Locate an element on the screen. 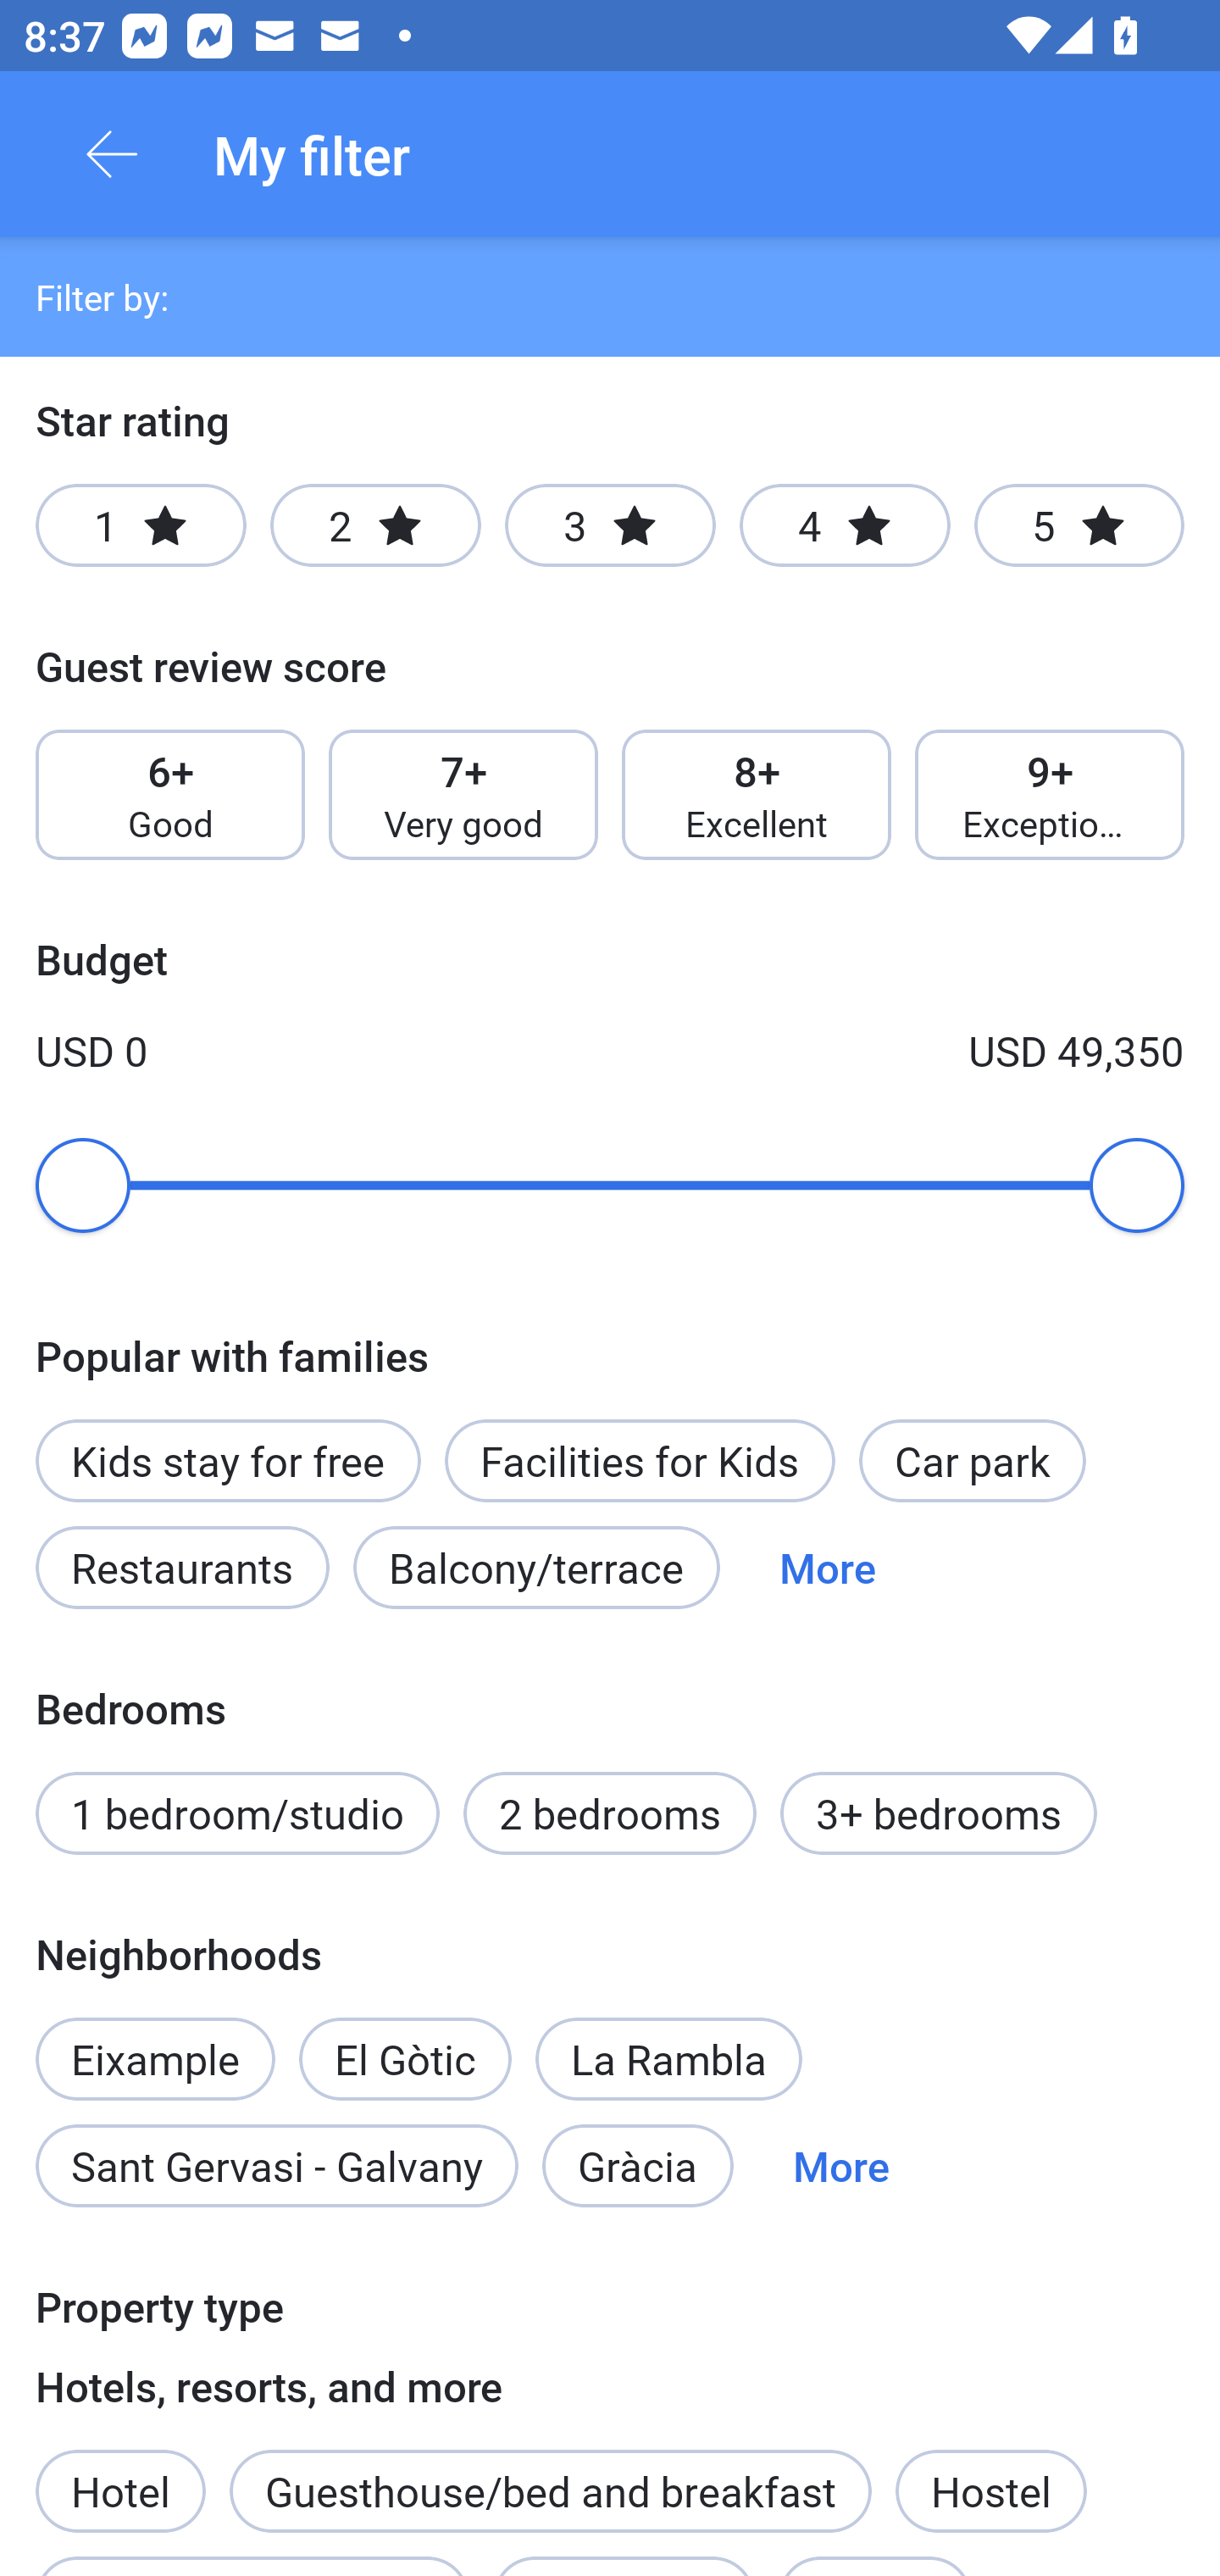 Image resolution: width=1220 pixels, height=2576 pixels. Balcony/terrace is located at coordinates (536, 1568).